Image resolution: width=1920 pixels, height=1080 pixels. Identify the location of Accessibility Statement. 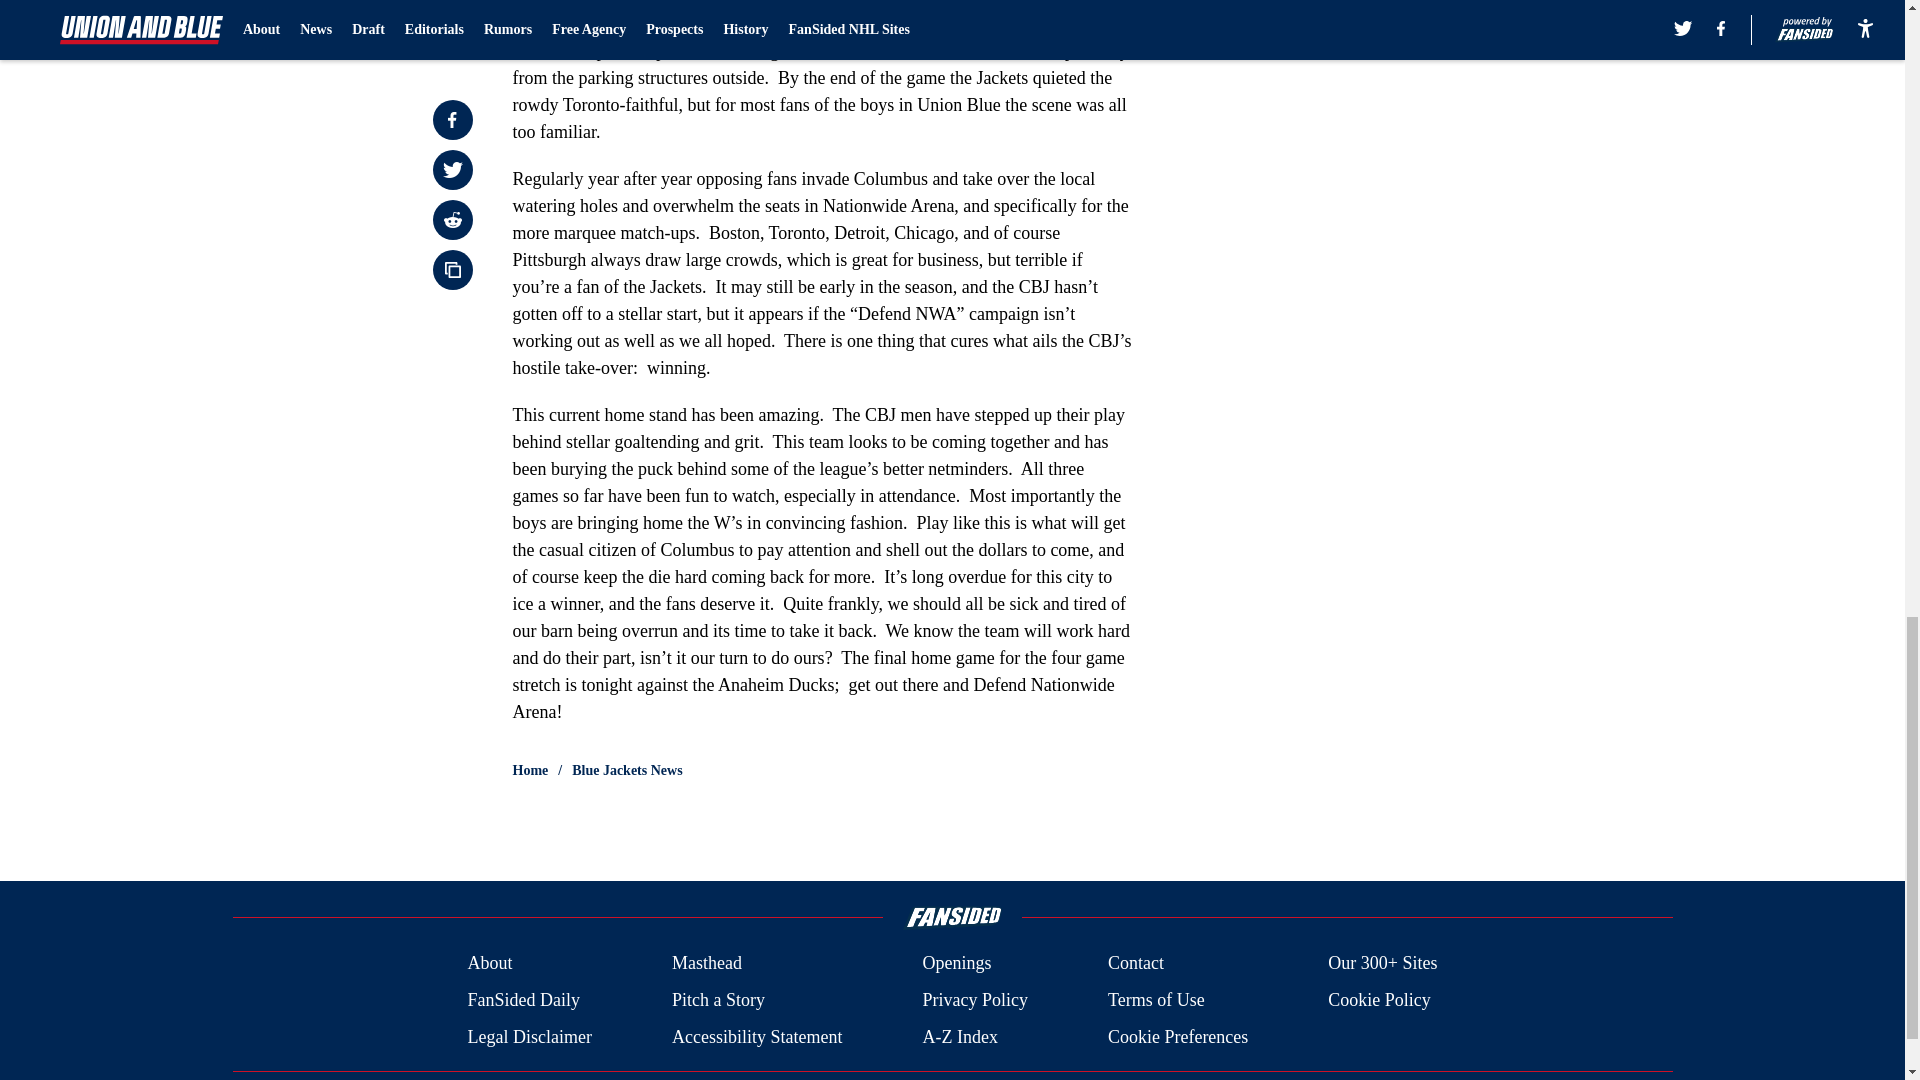
(757, 1036).